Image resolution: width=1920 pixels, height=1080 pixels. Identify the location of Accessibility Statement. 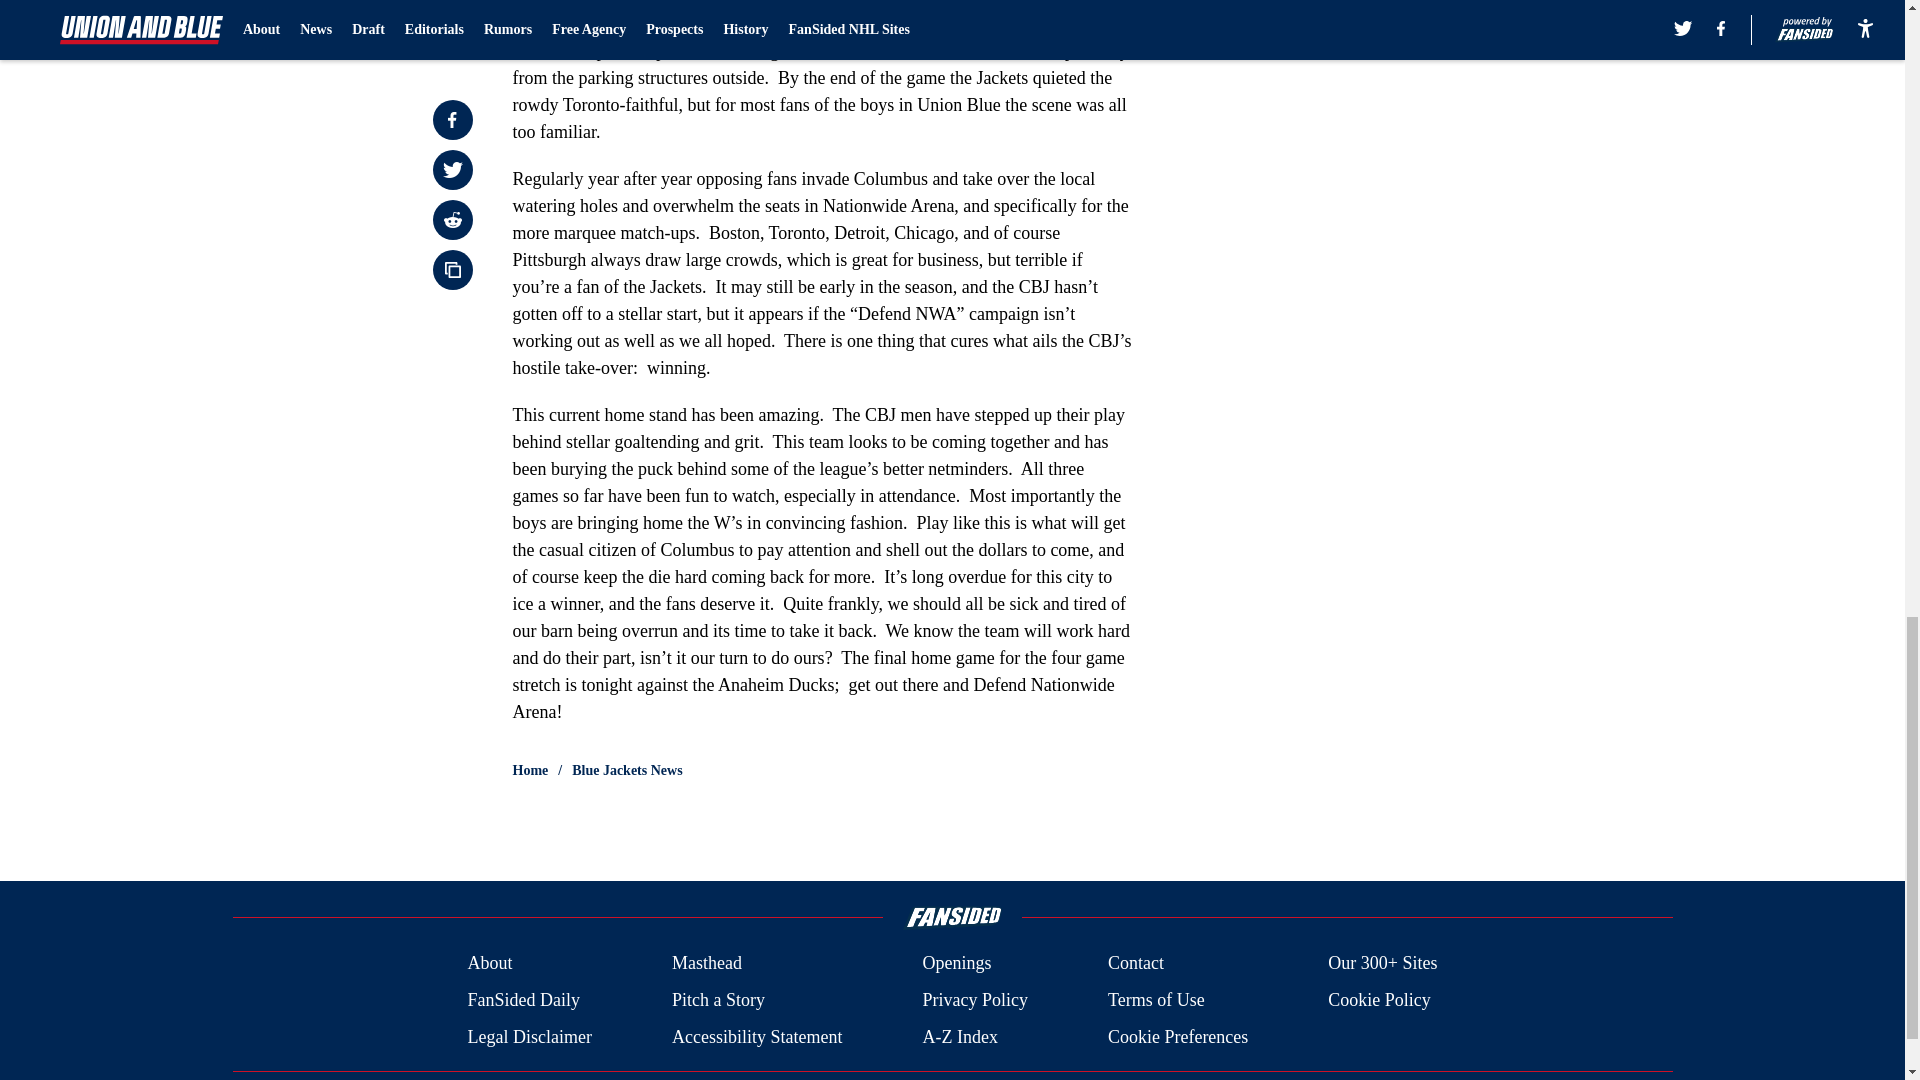
(757, 1036).